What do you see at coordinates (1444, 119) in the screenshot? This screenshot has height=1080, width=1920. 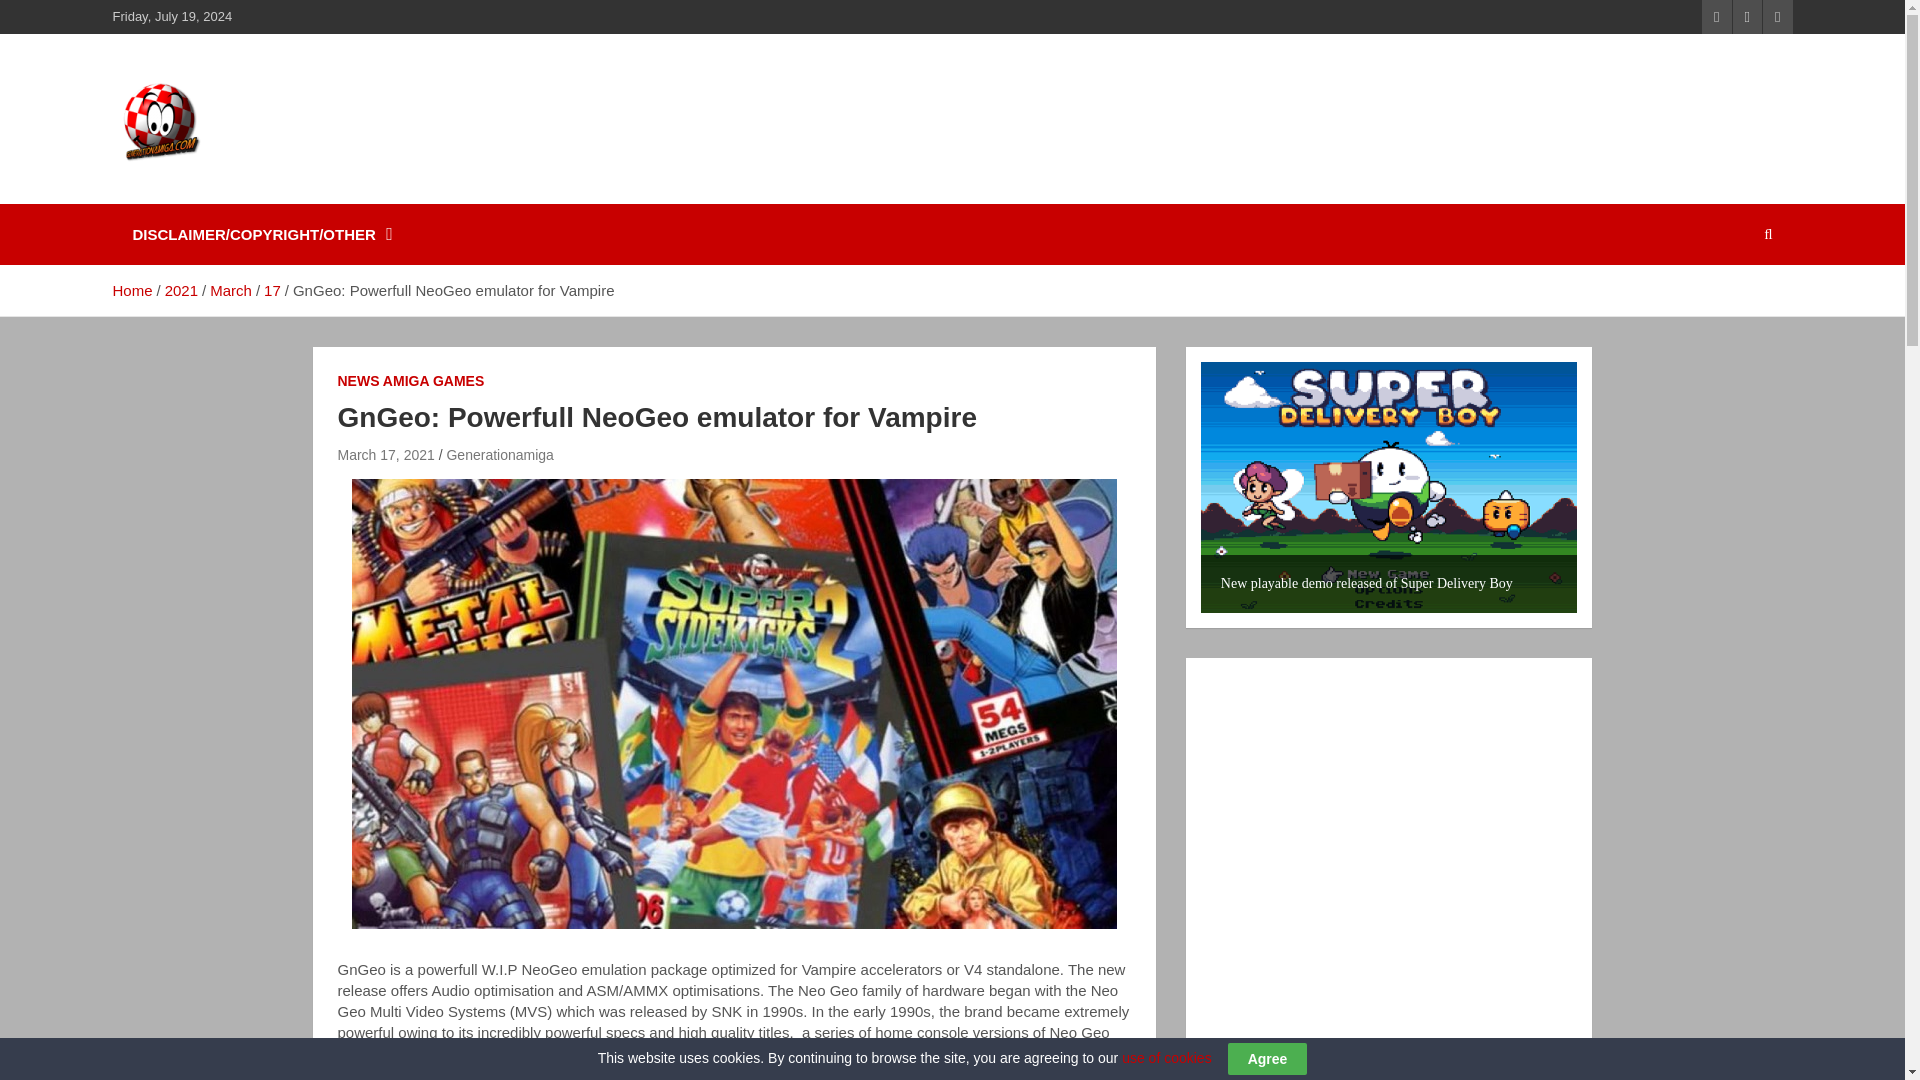 I see `Advertisement` at bounding box center [1444, 119].